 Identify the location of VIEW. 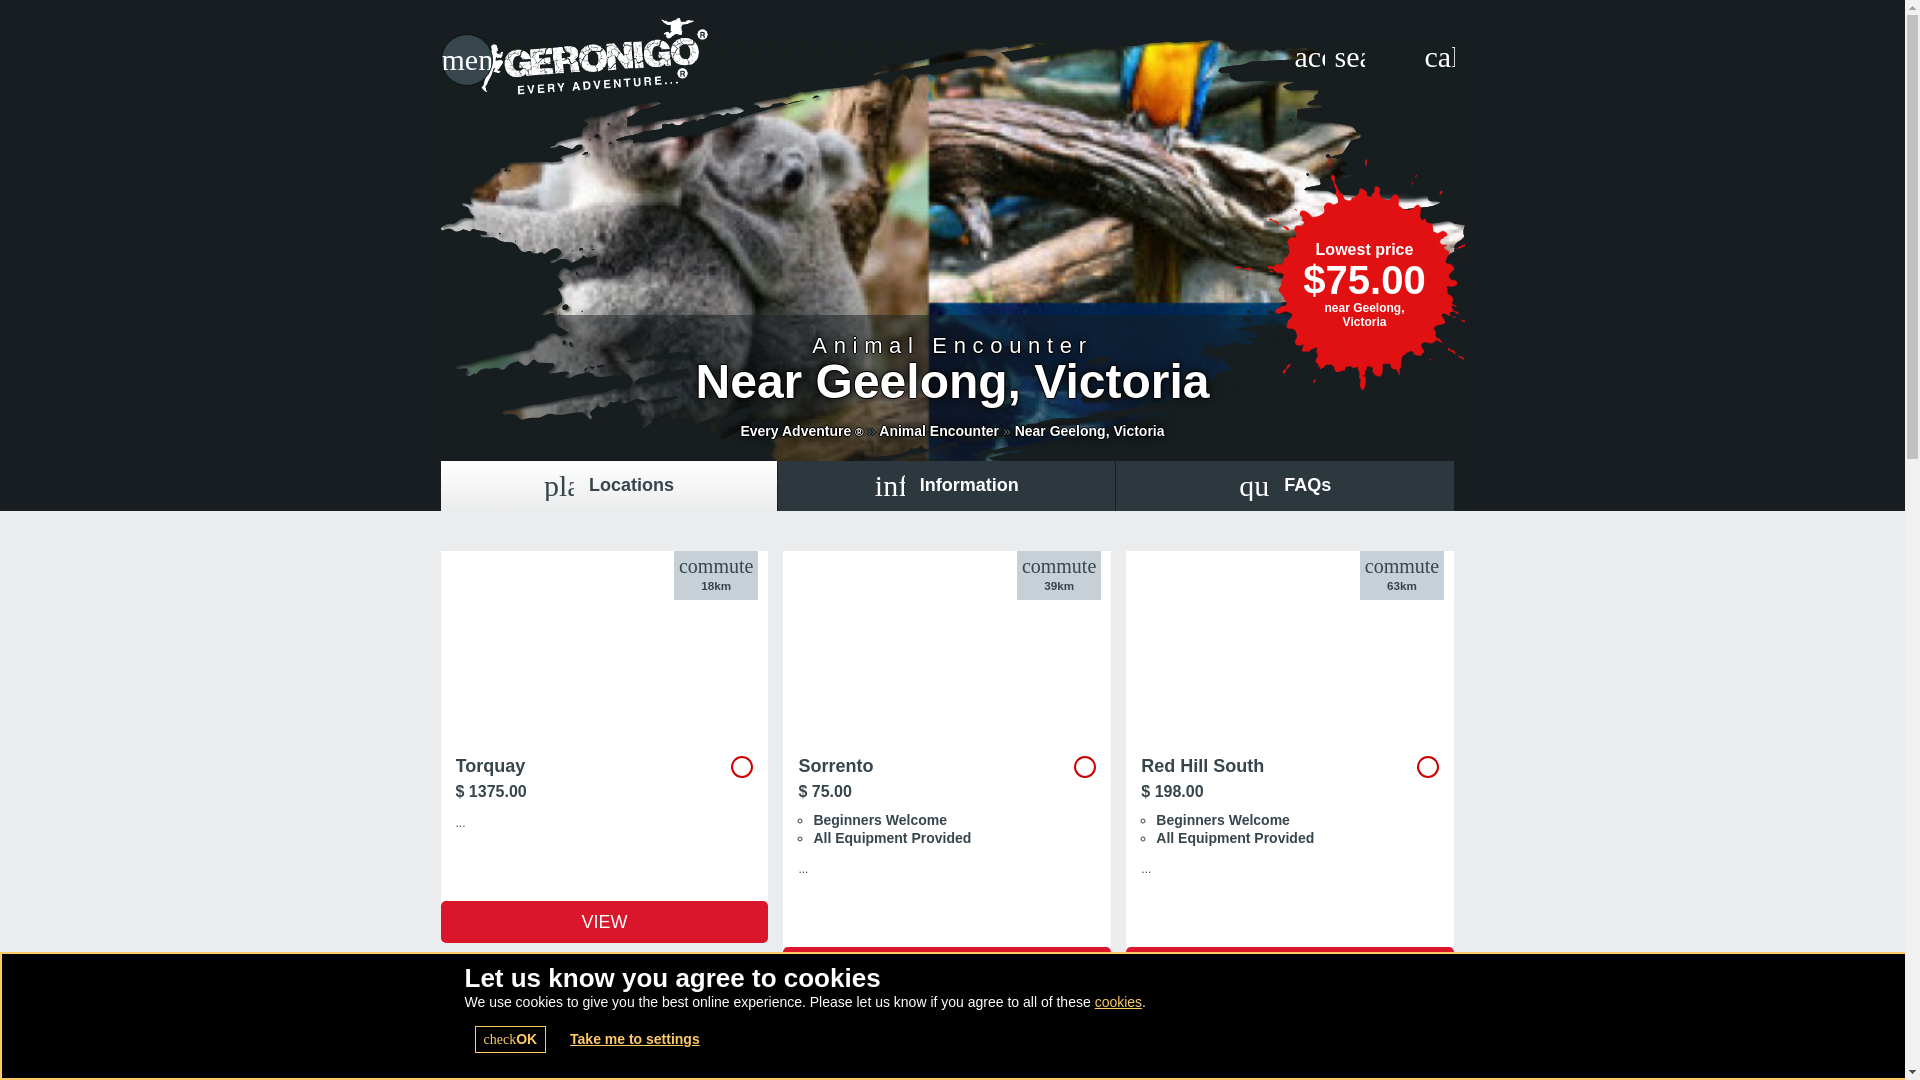
(1289, 968).